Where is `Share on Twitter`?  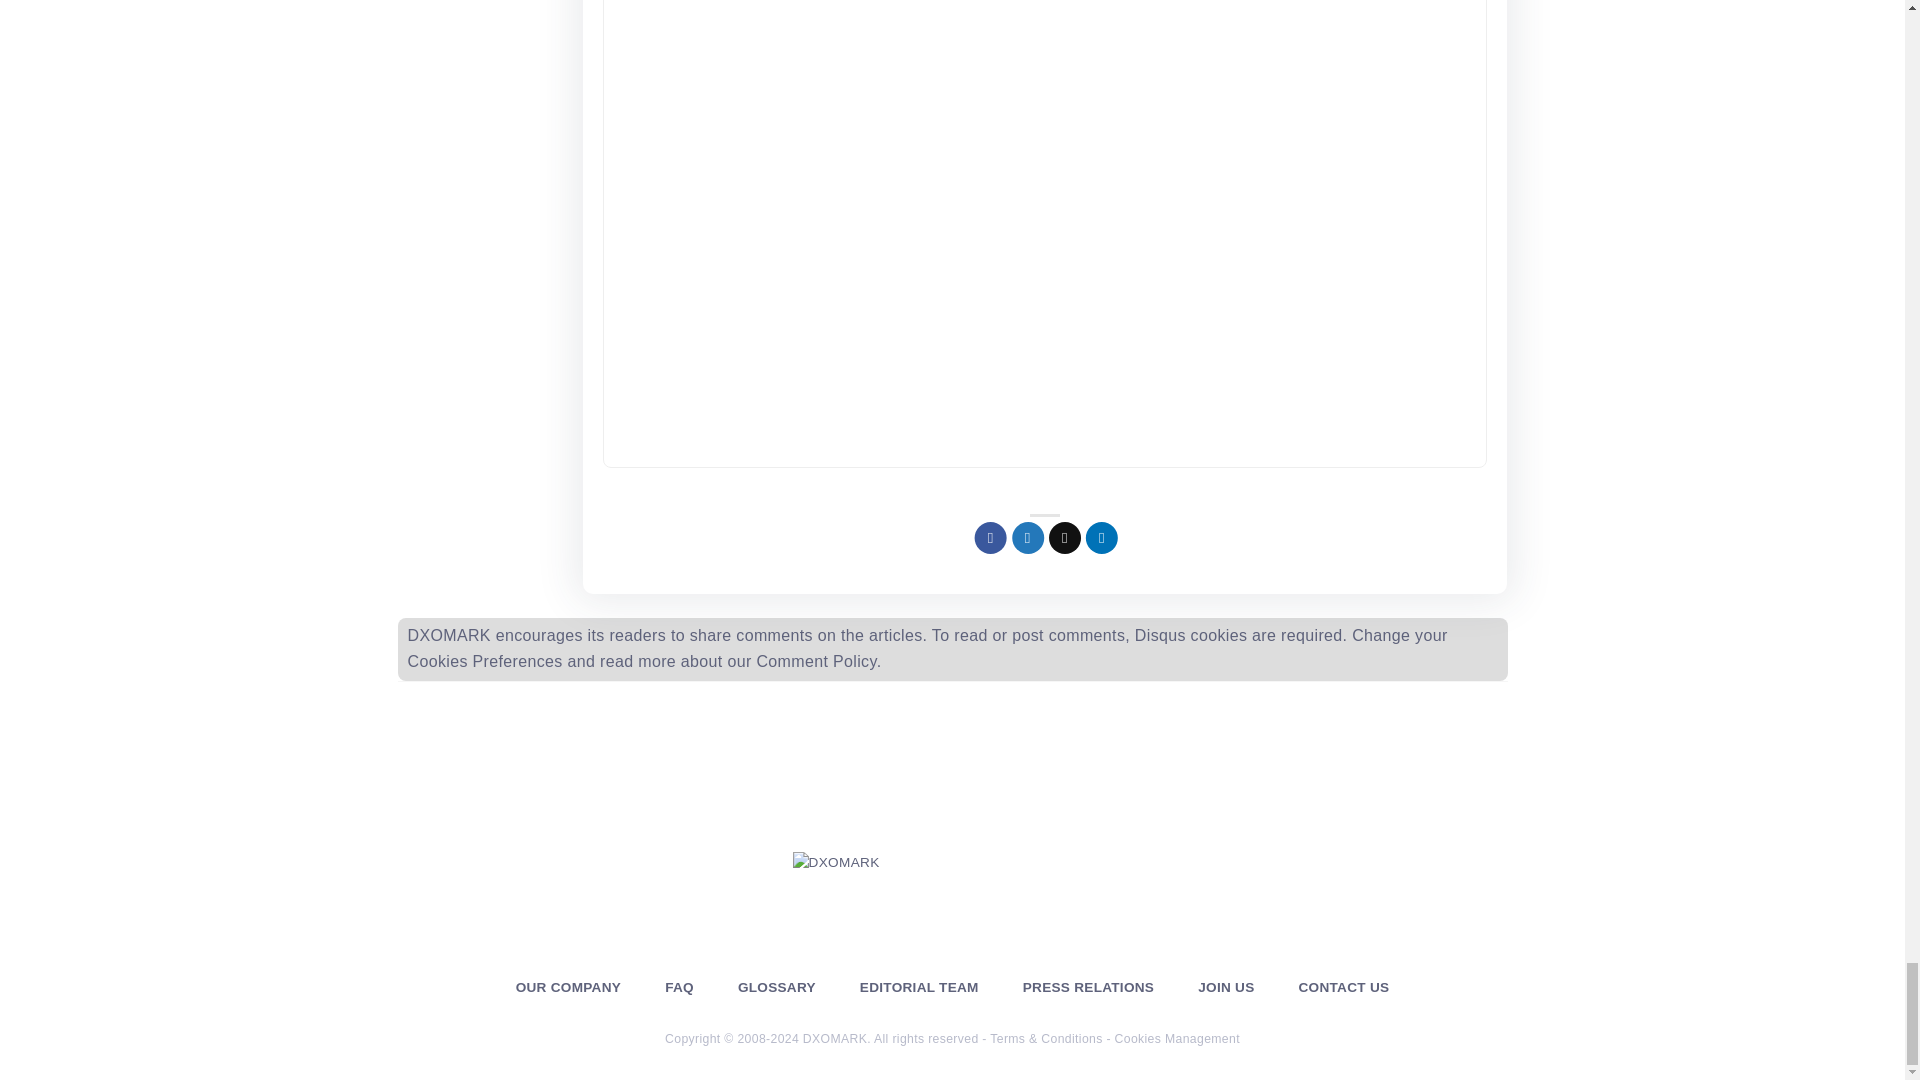 Share on Twitter is located at coordinates (1032, 541).